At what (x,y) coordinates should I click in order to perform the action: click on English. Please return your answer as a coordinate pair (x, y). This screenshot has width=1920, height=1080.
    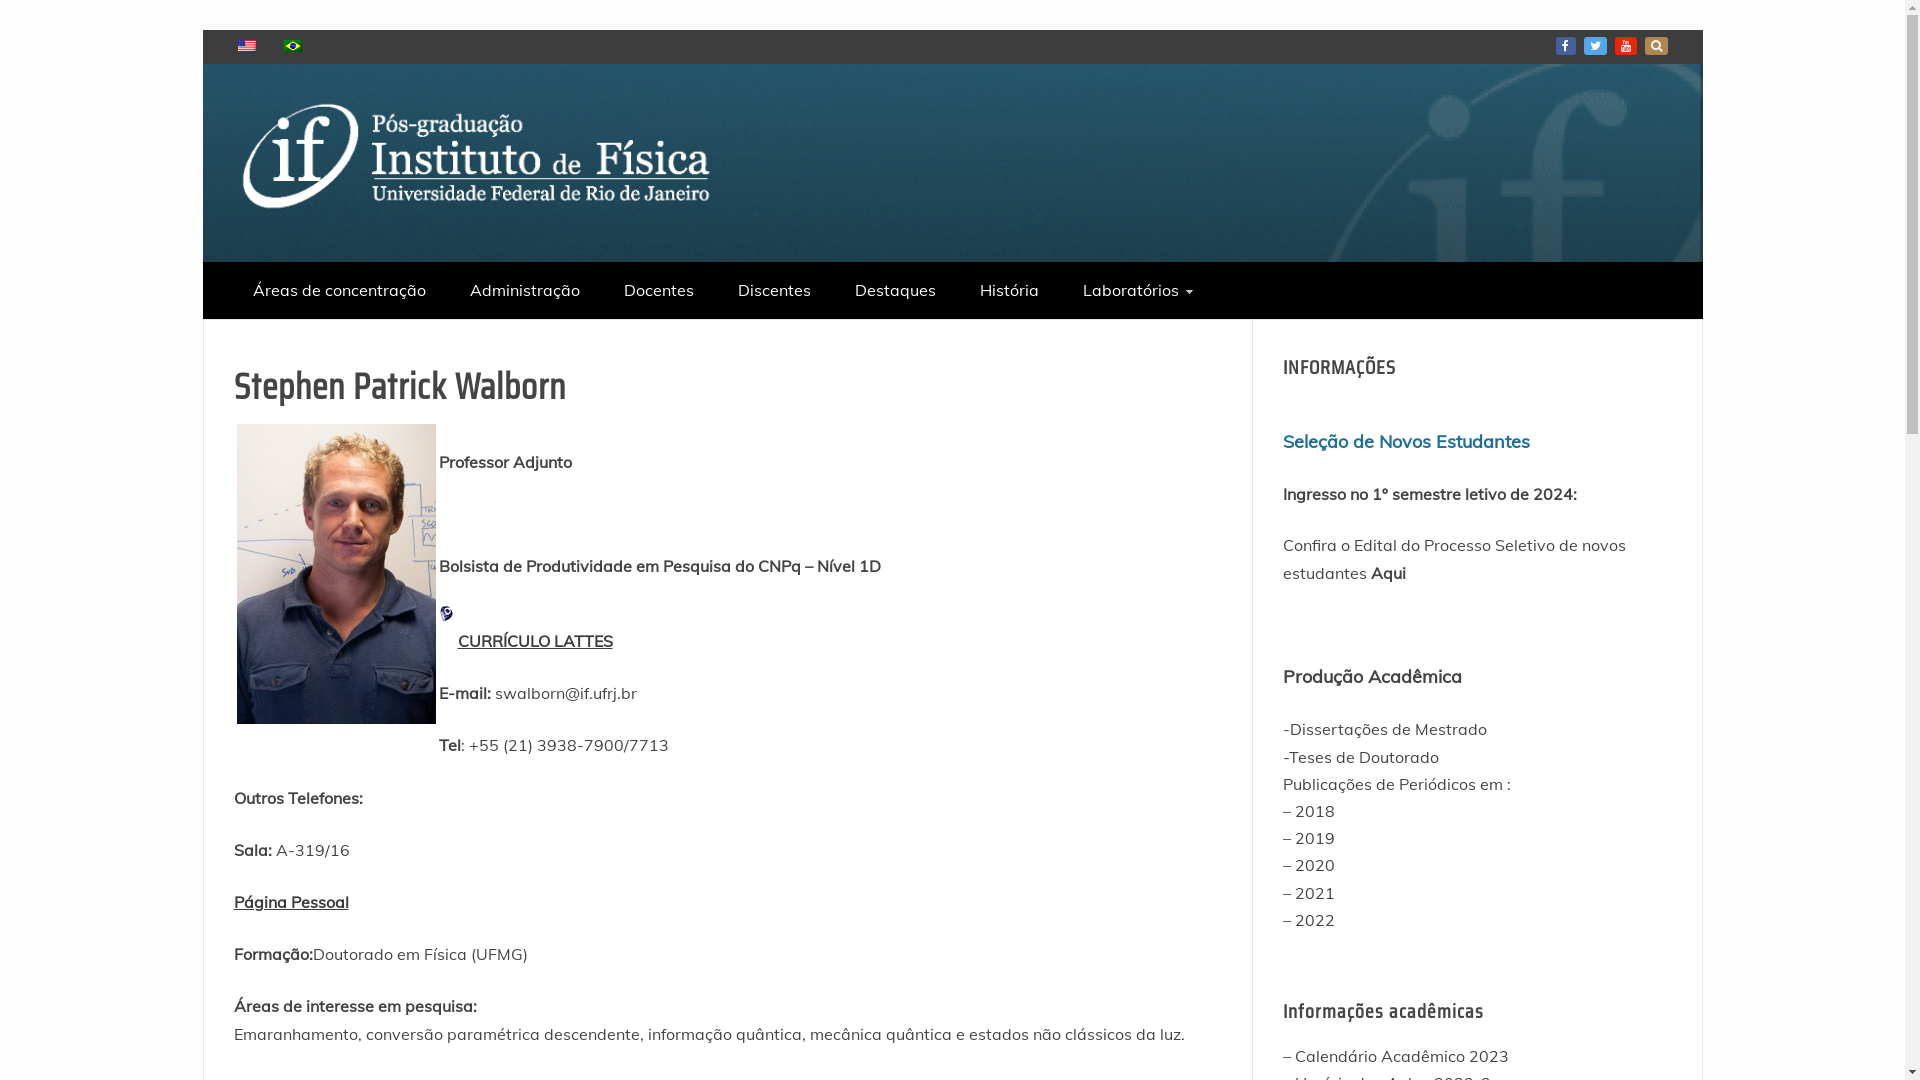
    Looking at the image, I should click on (247, 46).